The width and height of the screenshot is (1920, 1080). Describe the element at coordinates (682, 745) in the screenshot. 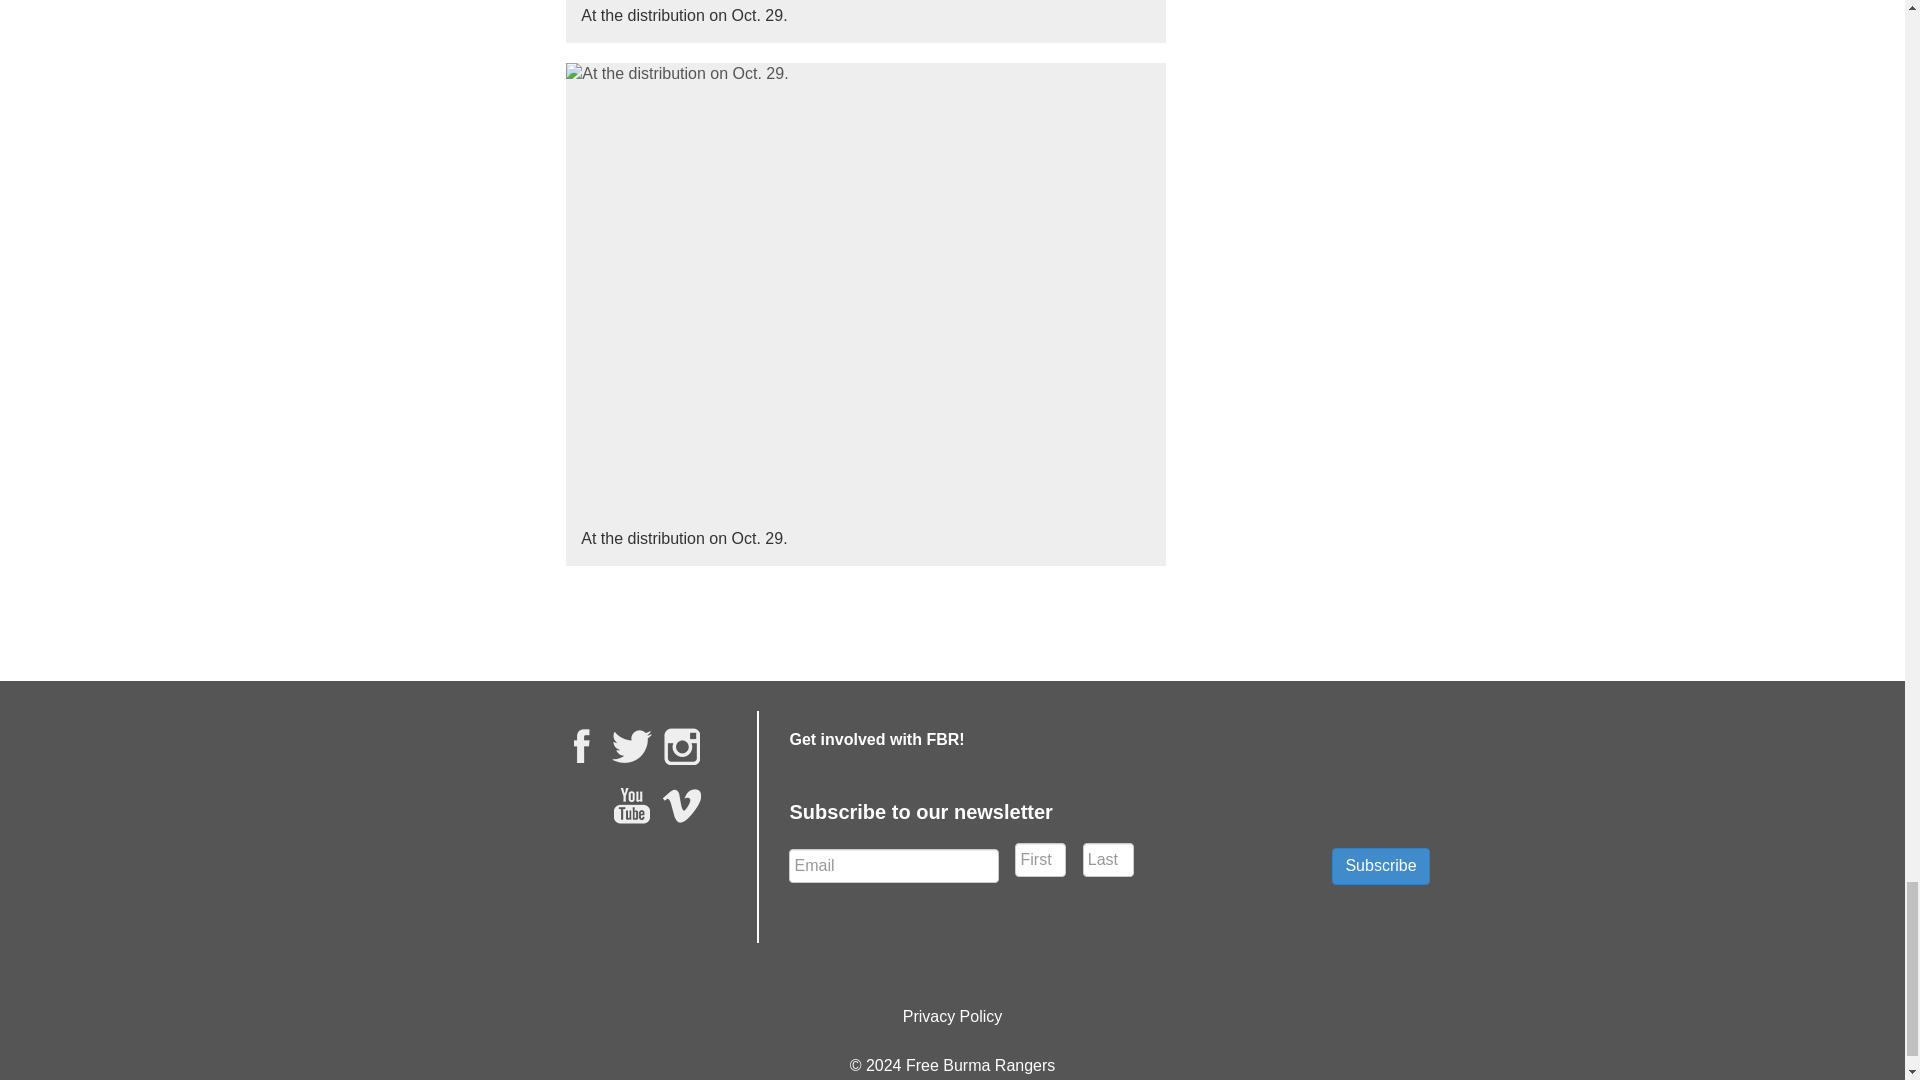

I see `Free Burma RangersInstagram` at that location.